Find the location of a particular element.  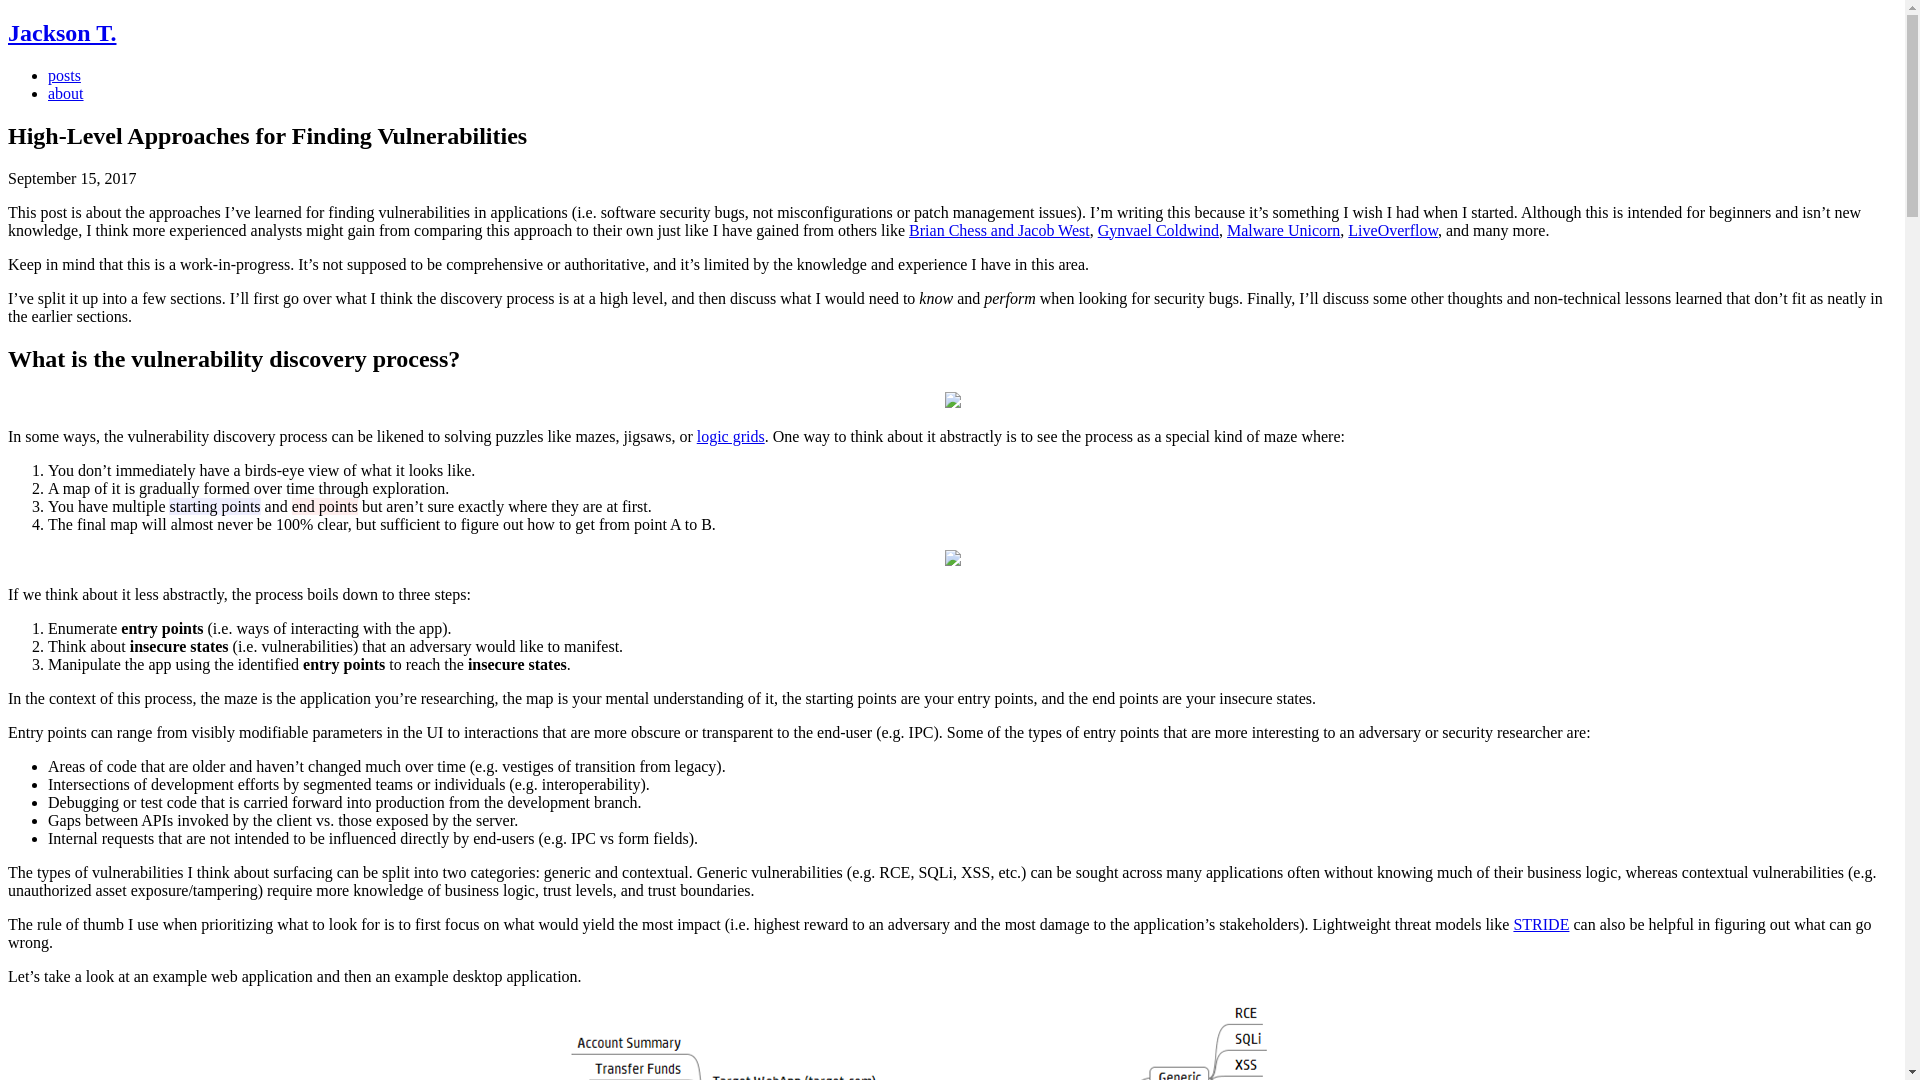

logic grids is located at coordinates (730, 436).